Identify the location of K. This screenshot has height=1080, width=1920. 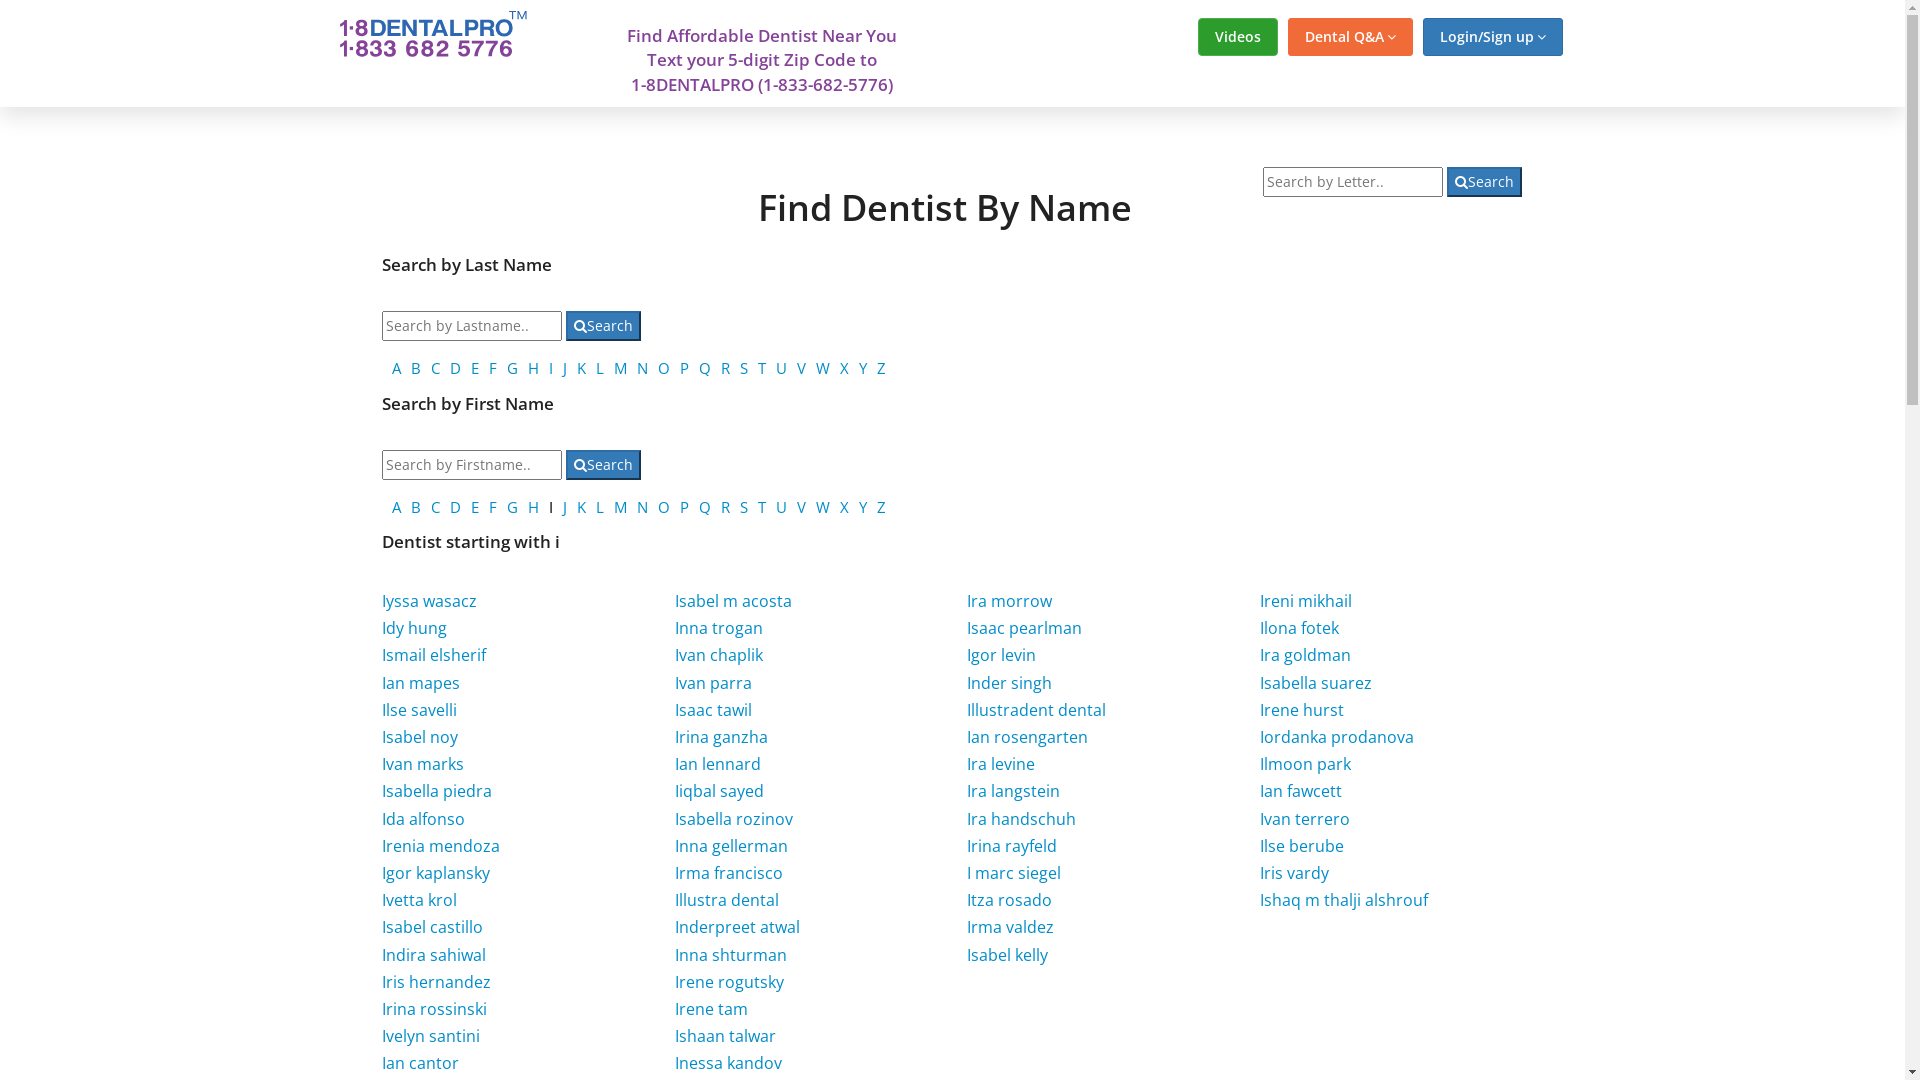
(582, 368).